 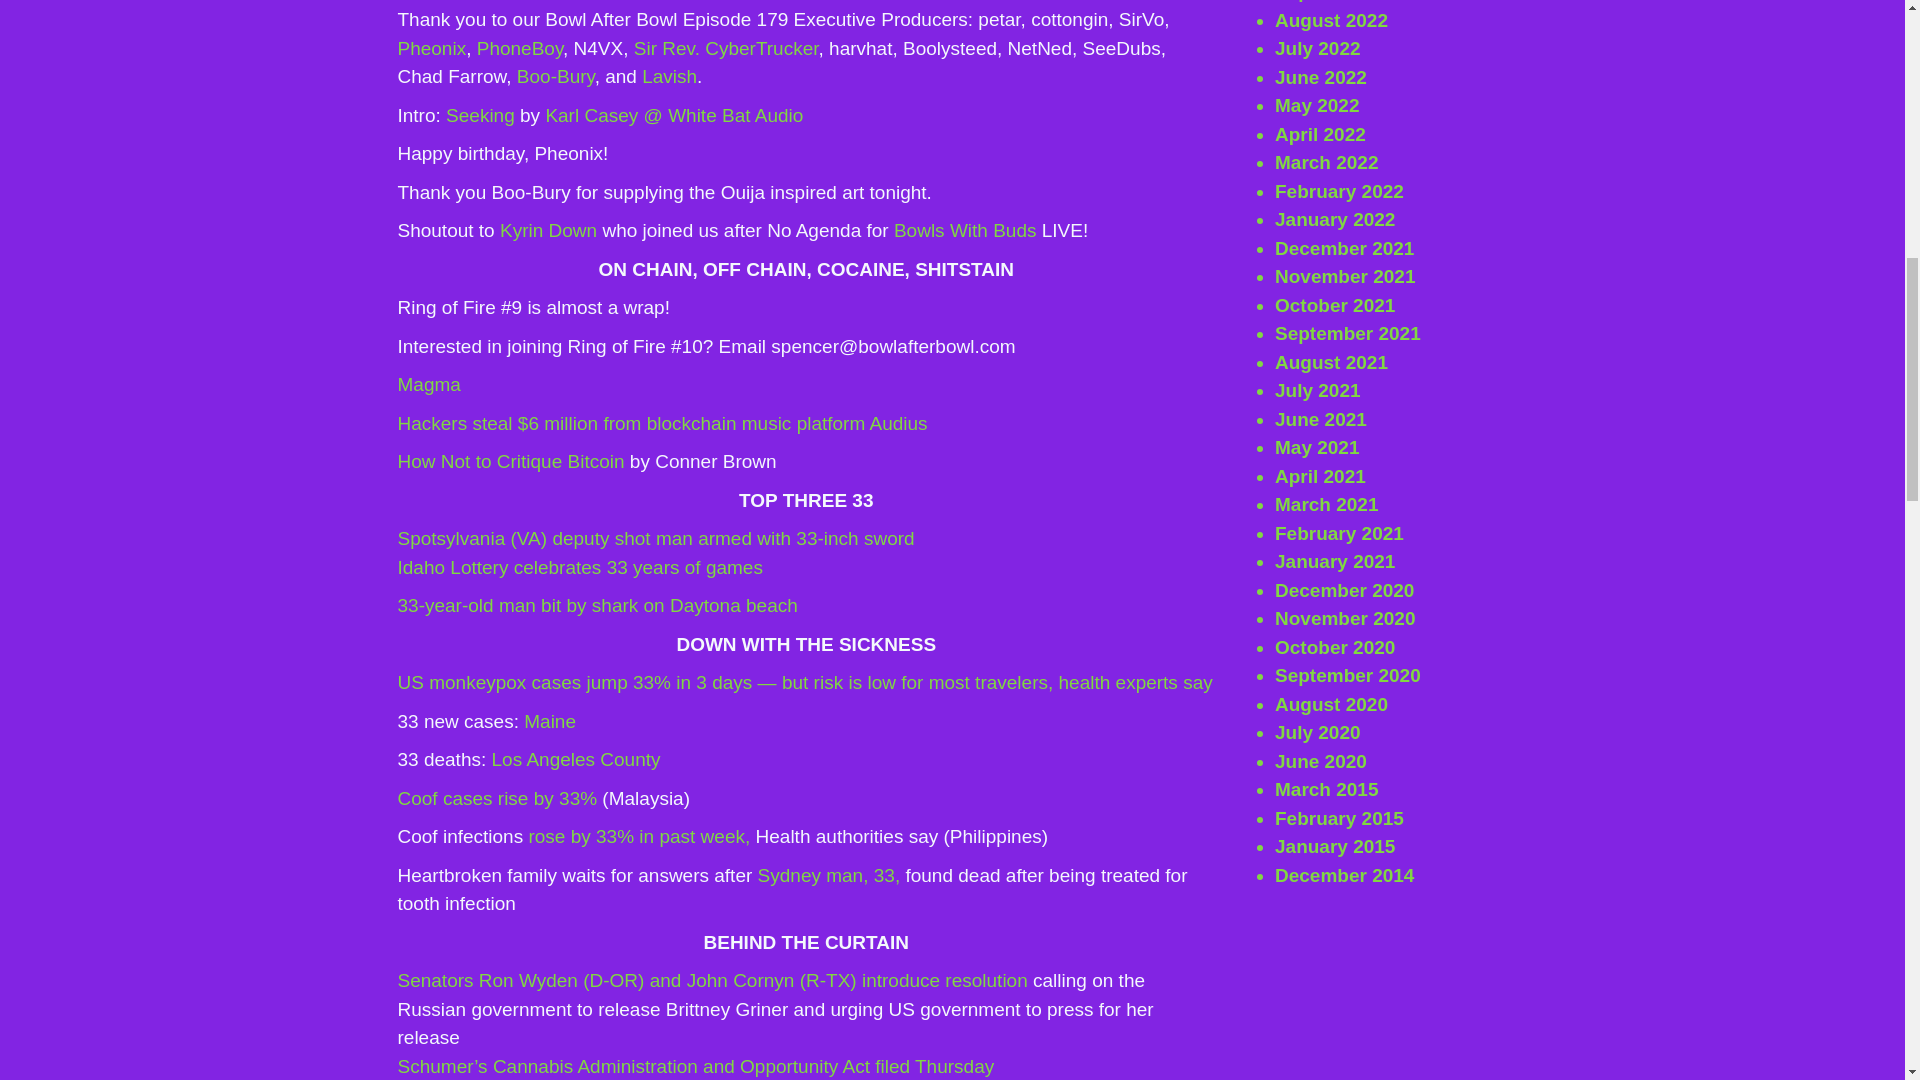 I want to click on Maine, so click(x=550, y=721).